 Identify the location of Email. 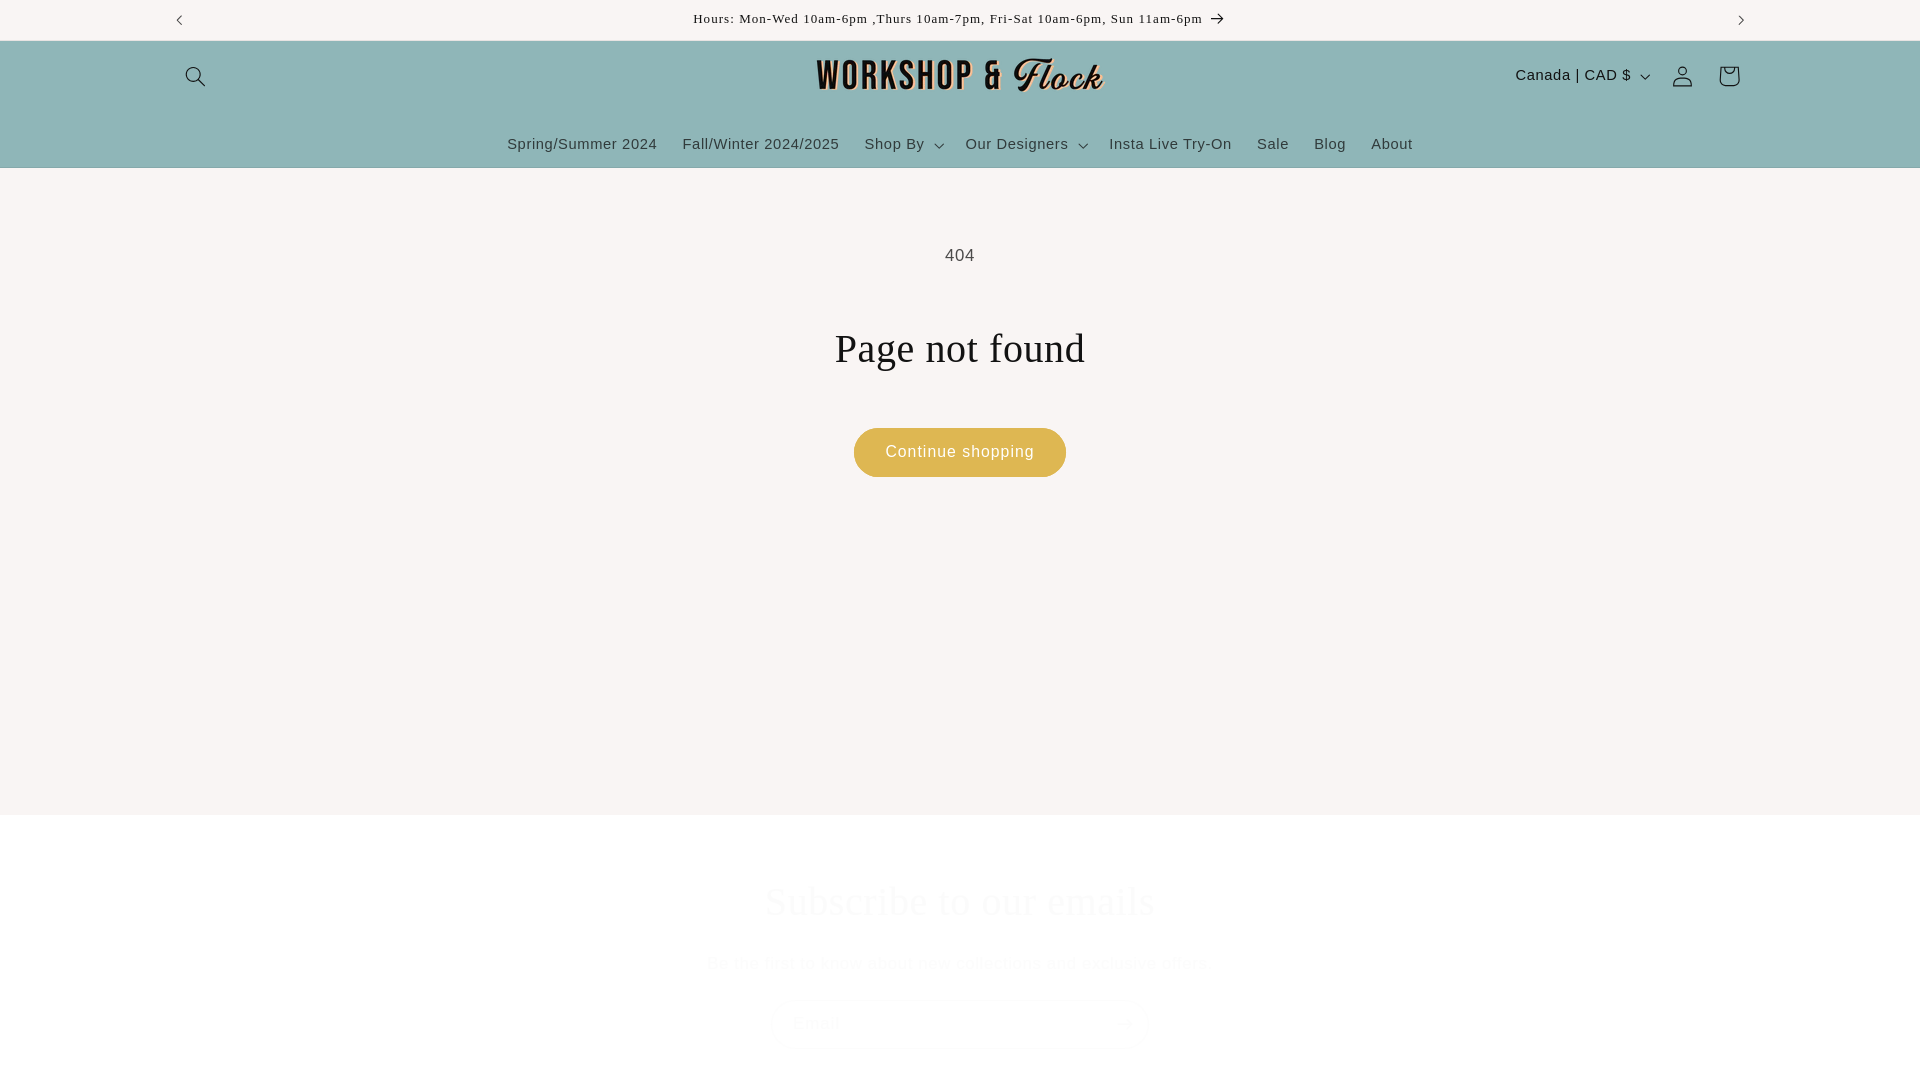
(960, 1024).